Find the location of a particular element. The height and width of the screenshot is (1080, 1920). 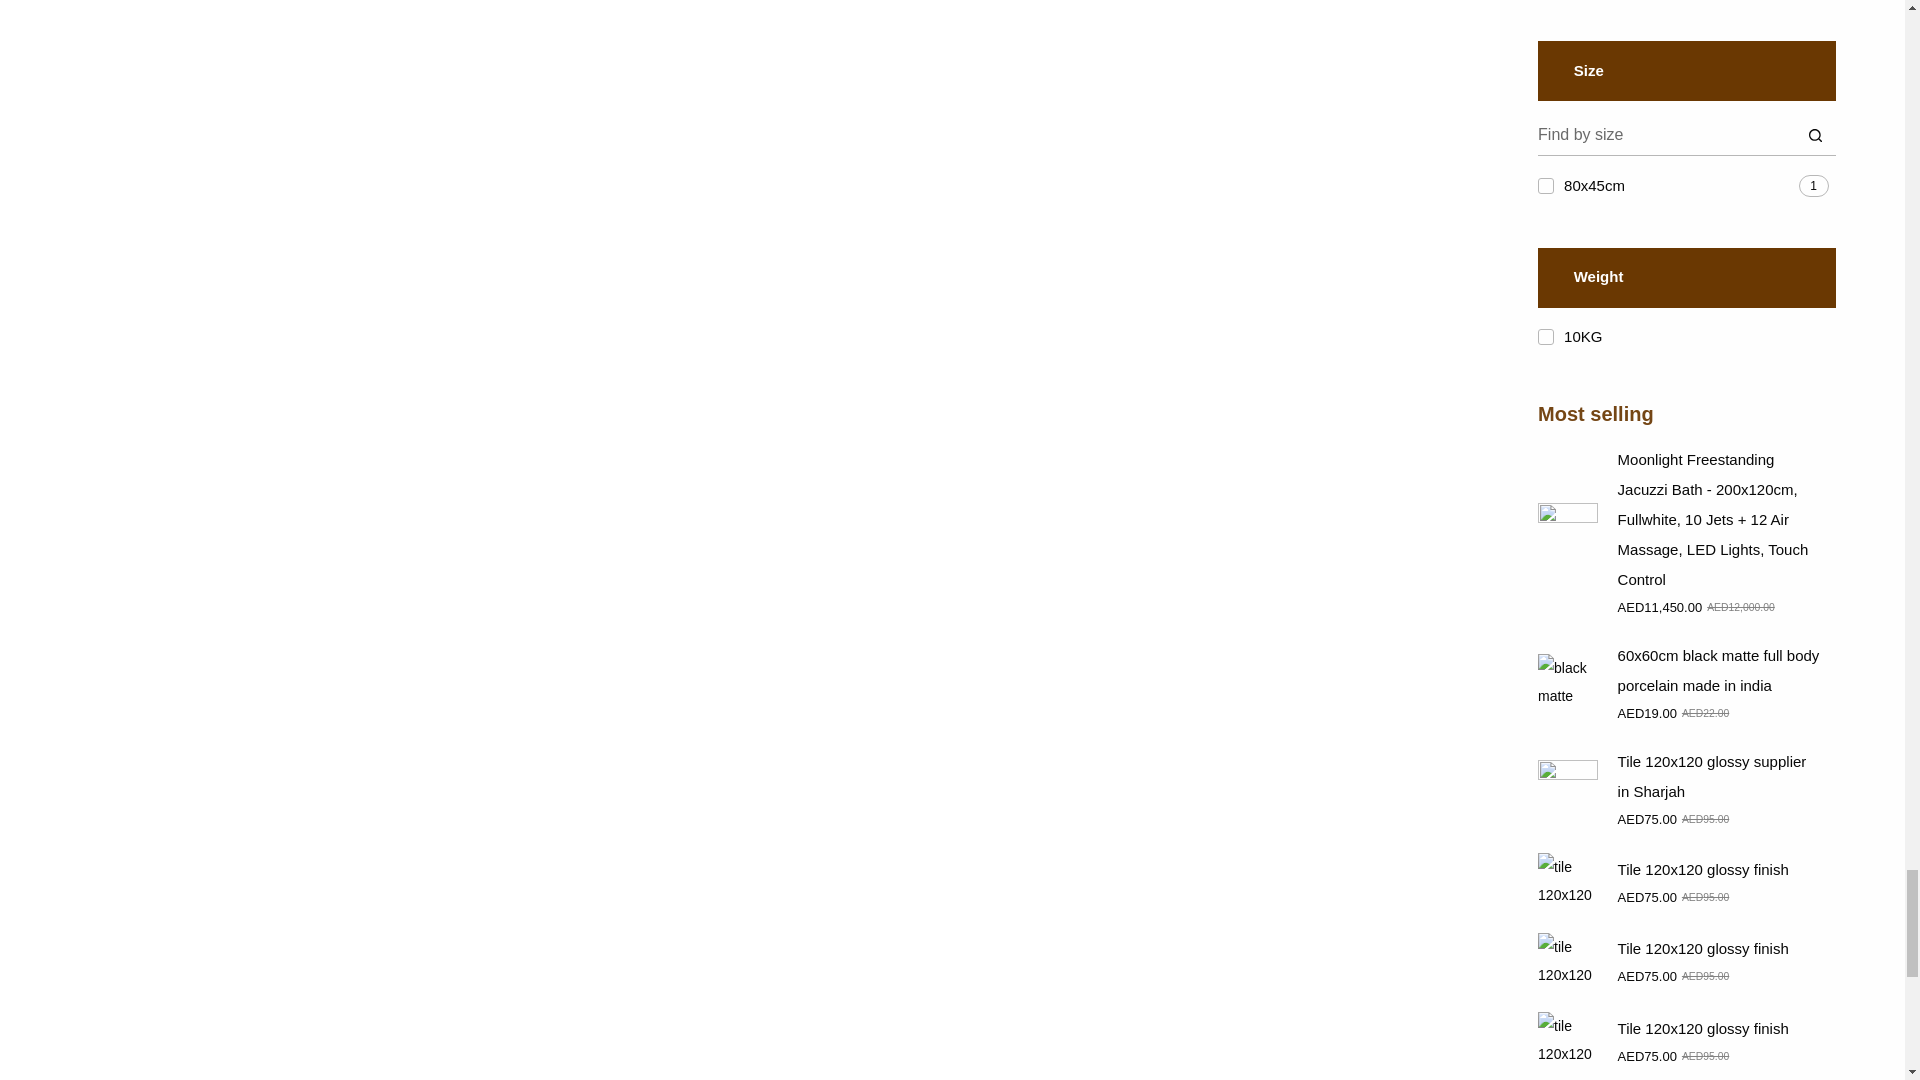

tile 120x120 is located at coordinates (1567, 790).